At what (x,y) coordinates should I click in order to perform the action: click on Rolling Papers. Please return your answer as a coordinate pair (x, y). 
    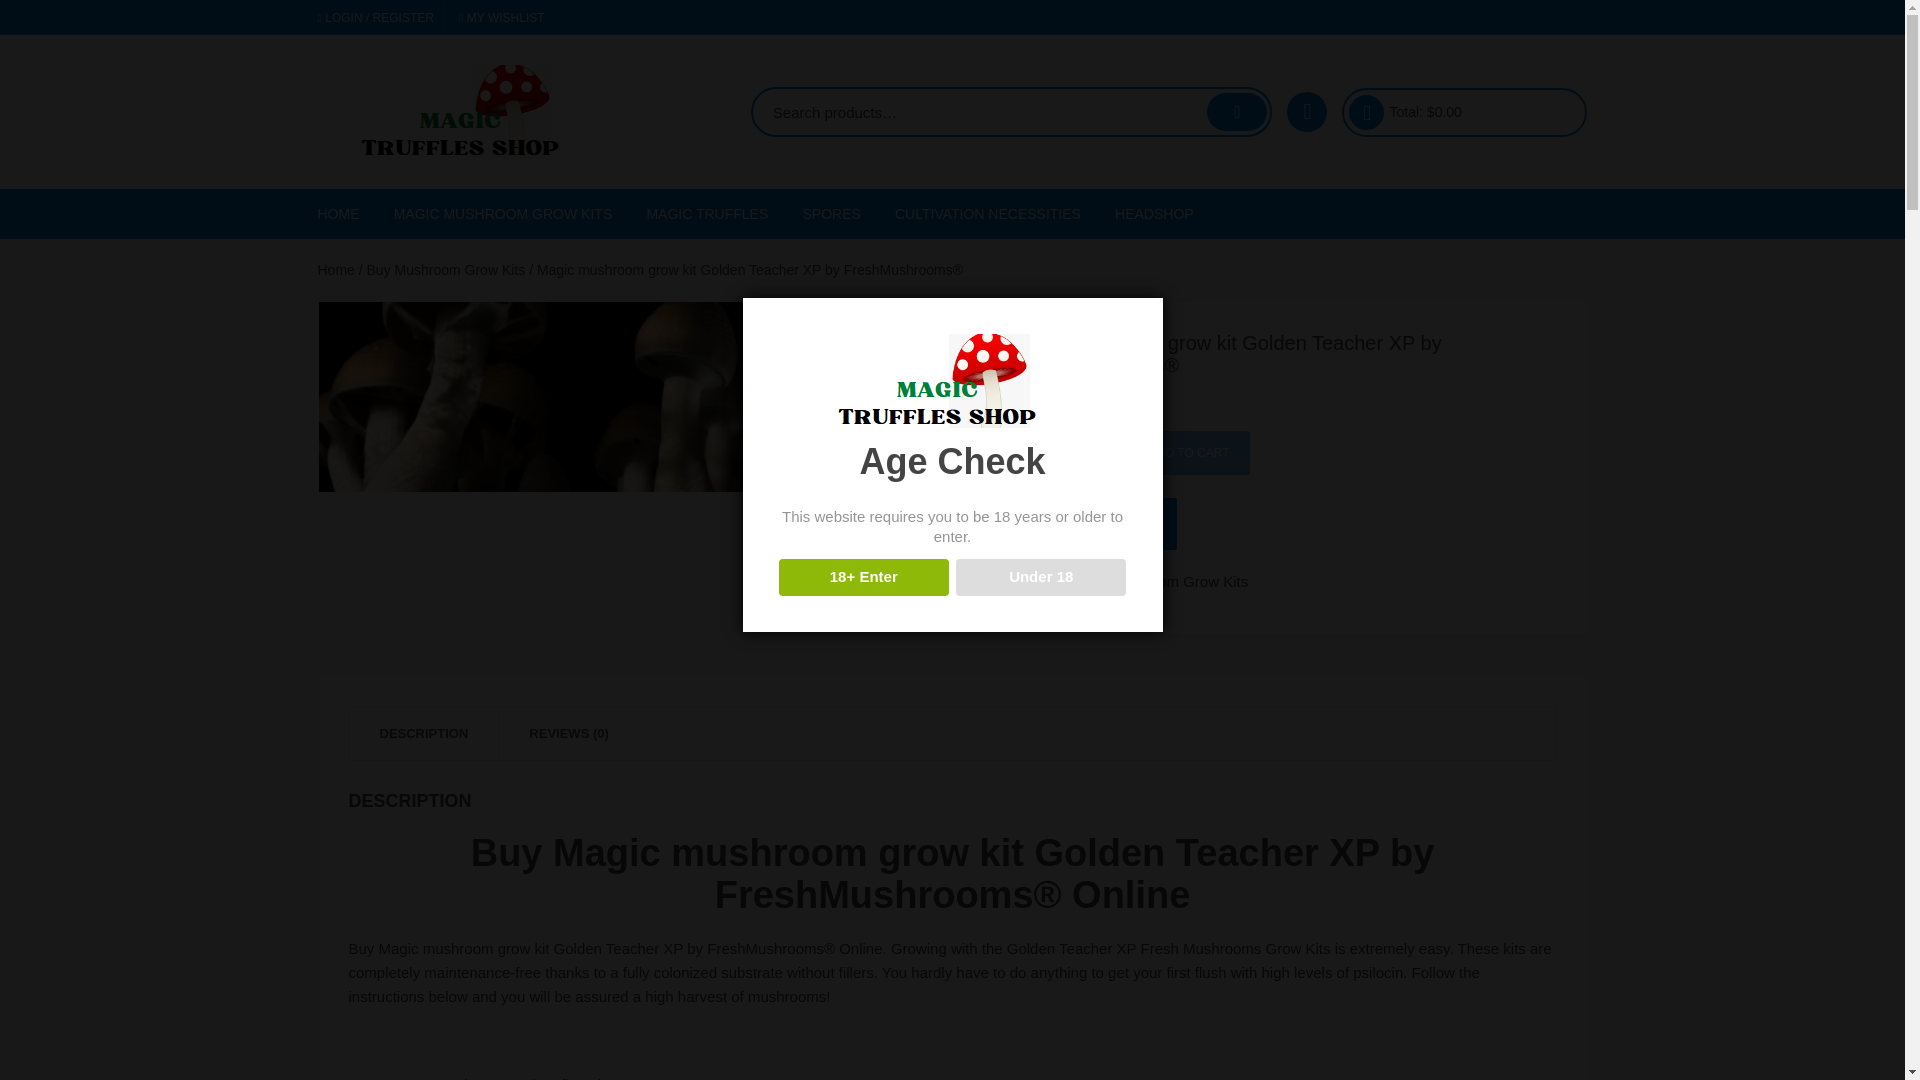
    Looking at the image, I should click on (1224, 454).